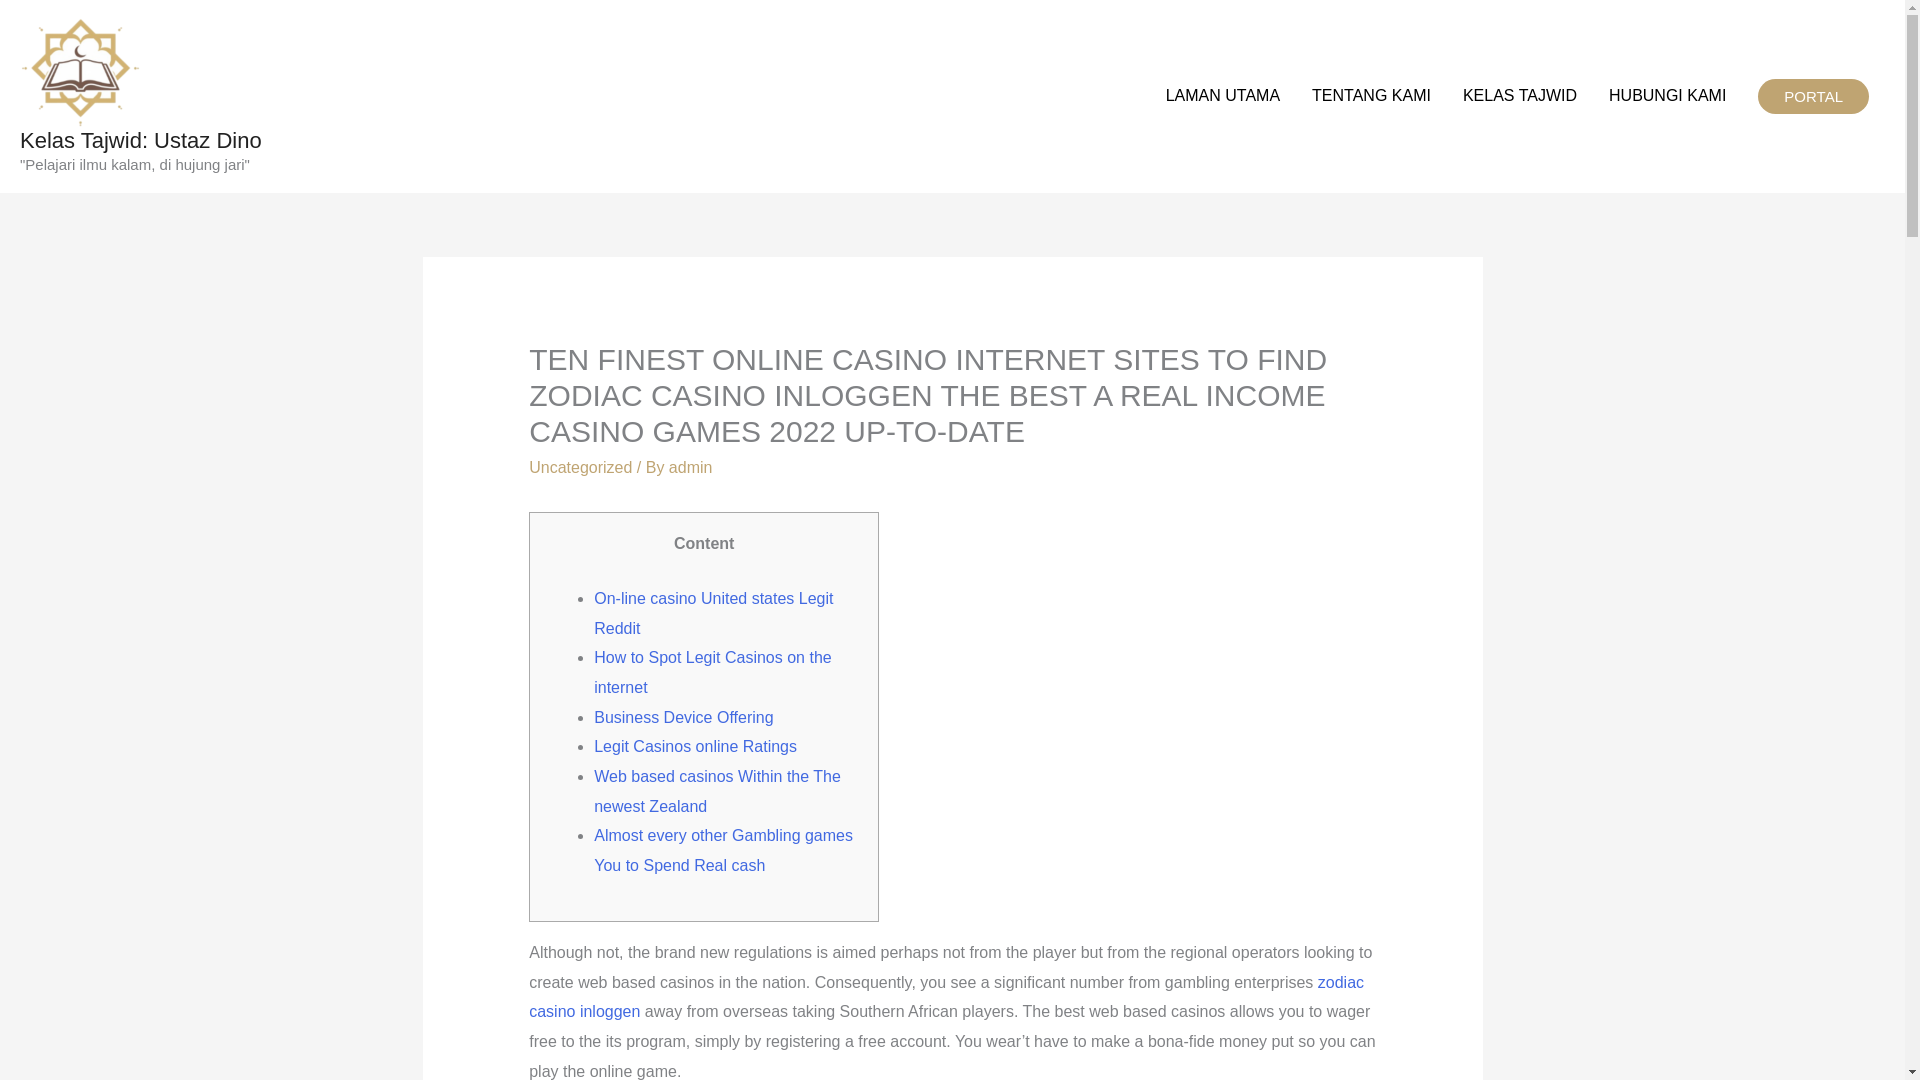 The image size is (1920, 1080). What do you see at coordinates (1813, 96) in the screenshot?
I see `PORTAL` at bounding box center [1813, 96].